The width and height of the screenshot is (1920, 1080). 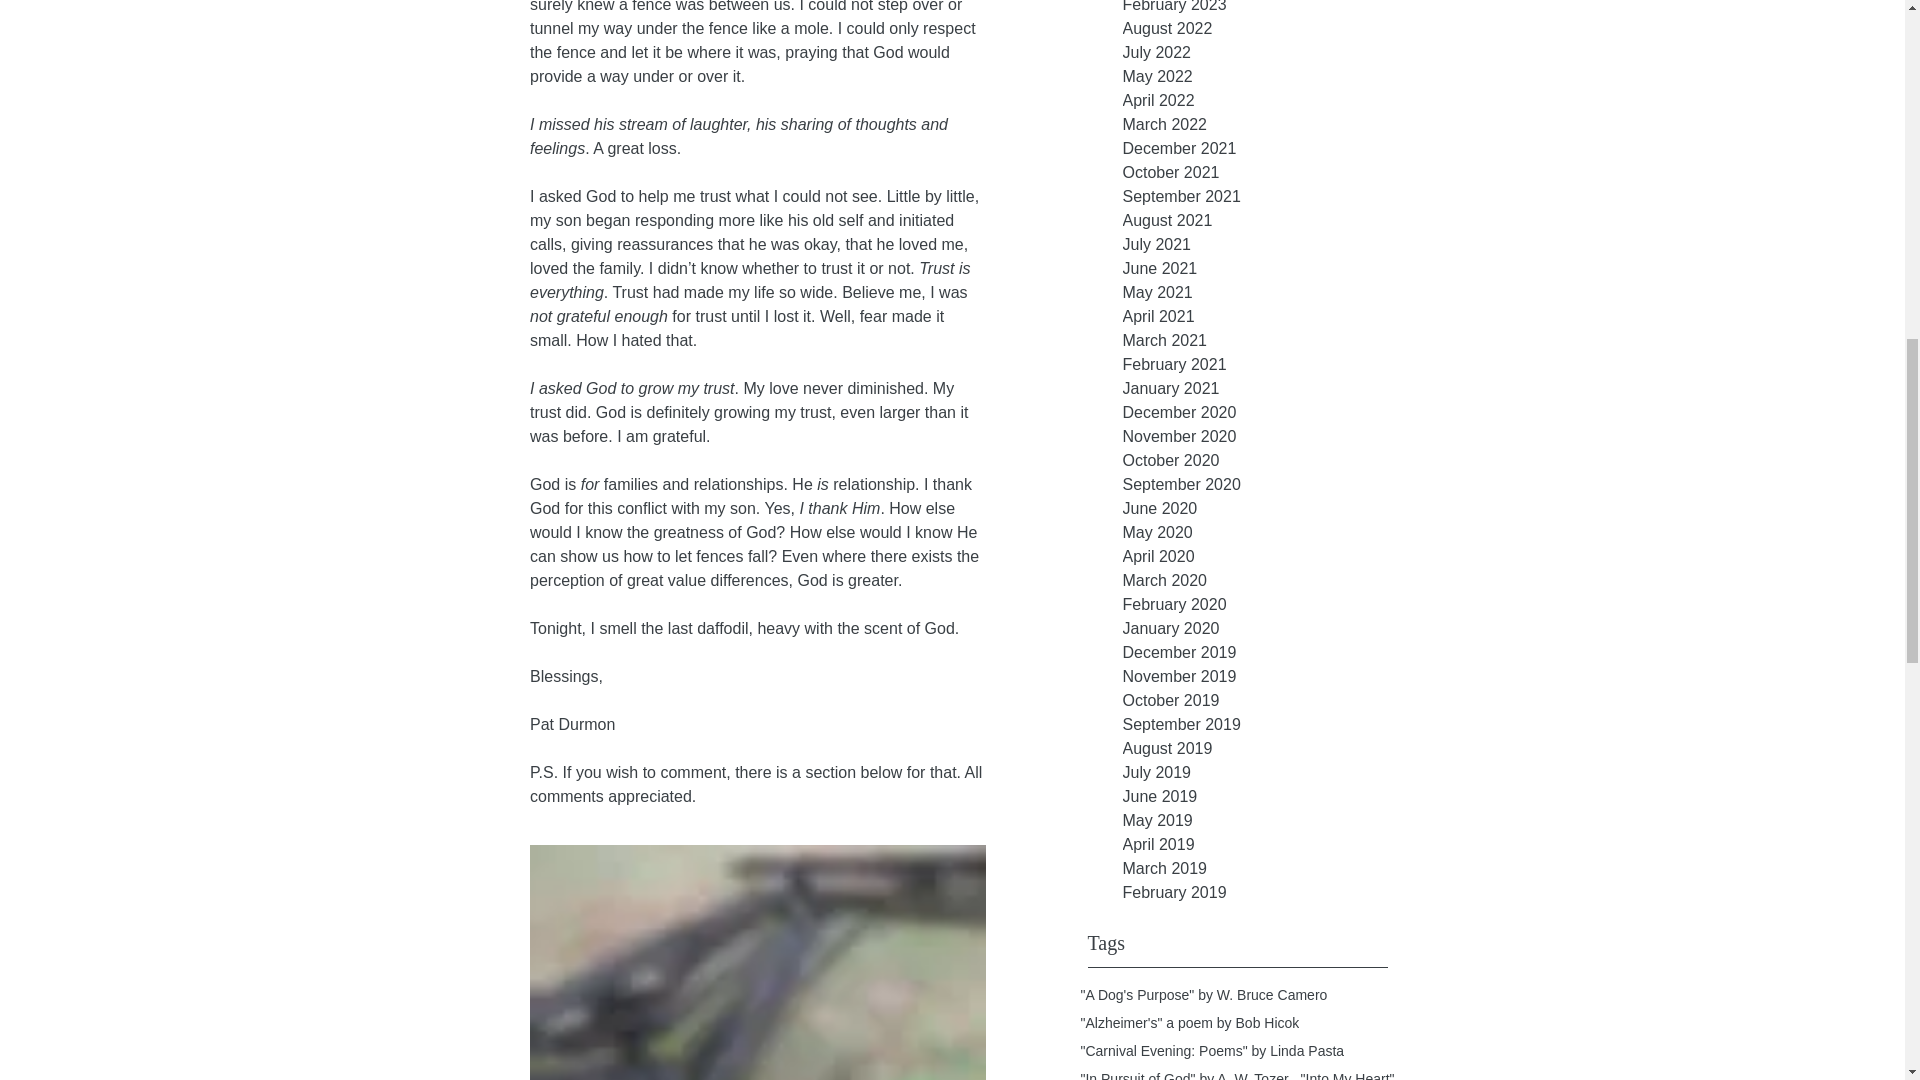 I want to click on May 2021, so click(x=1272, y=292).